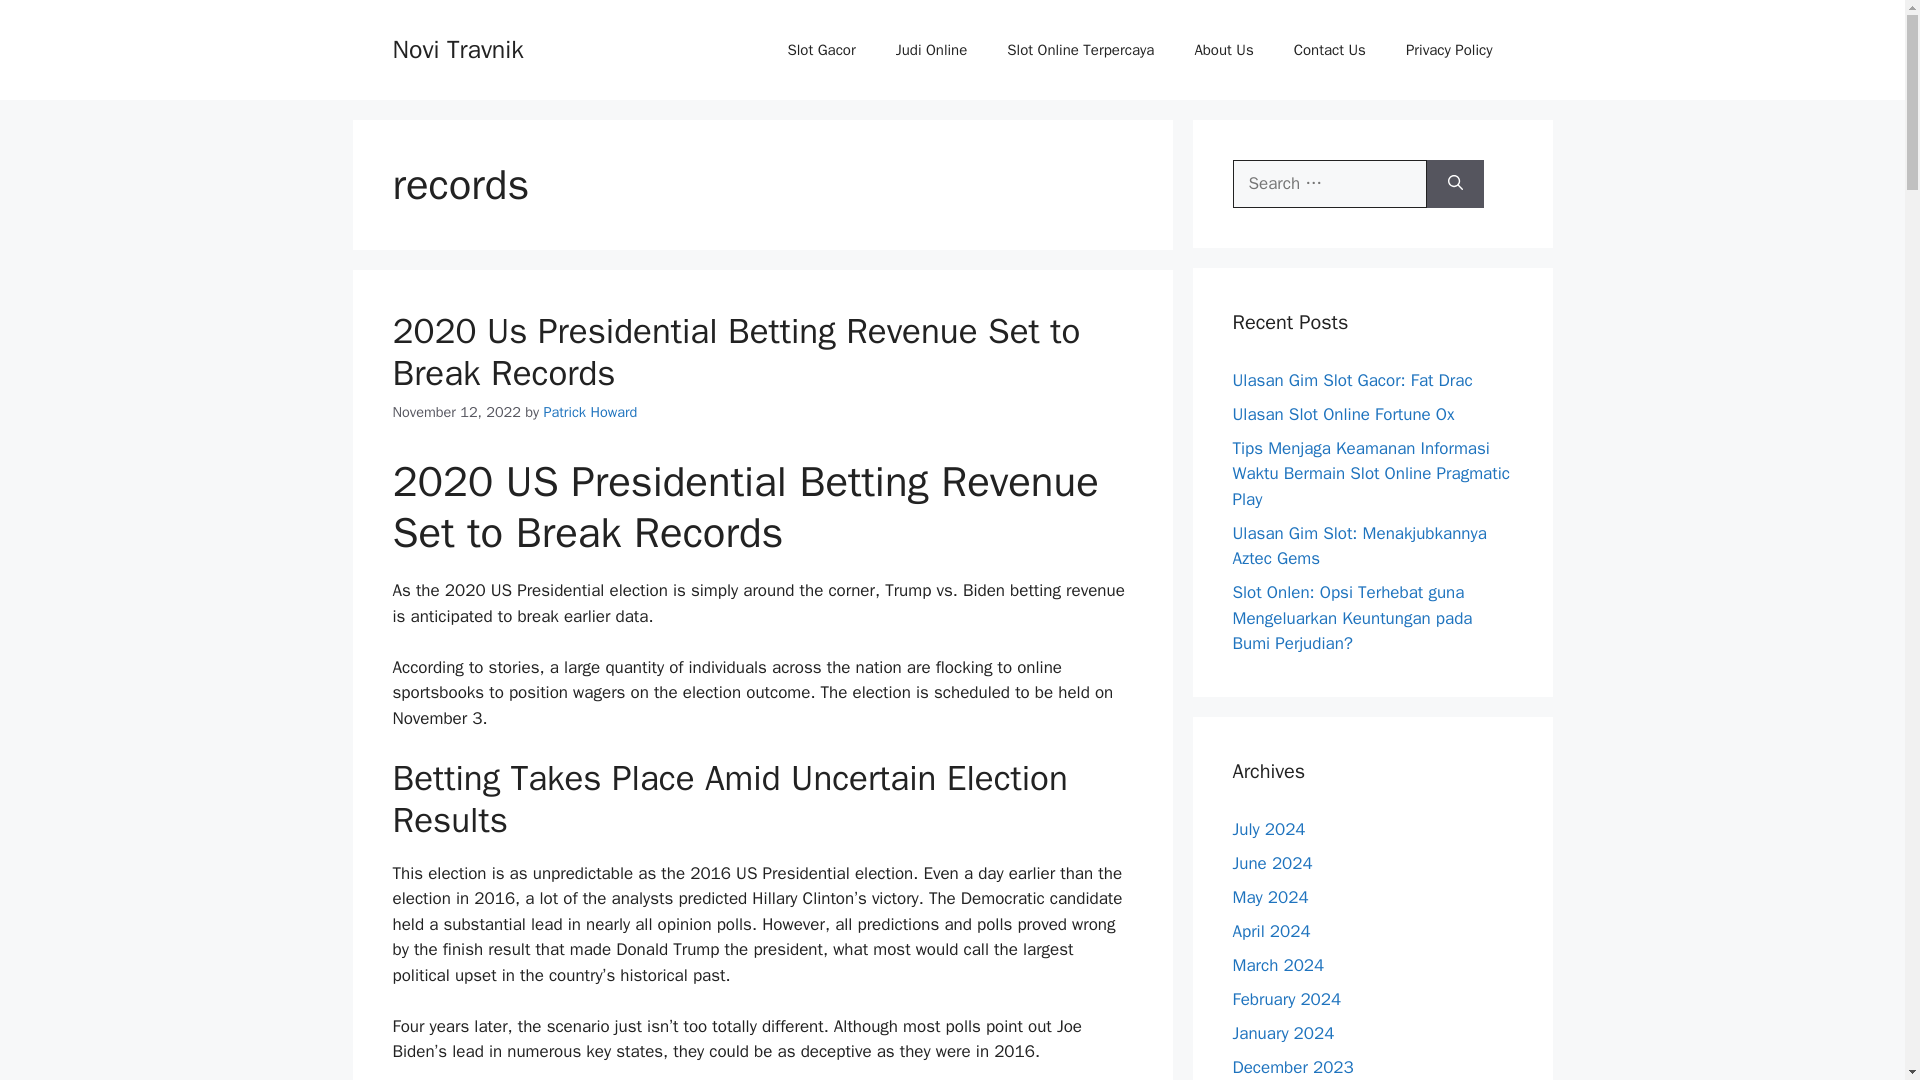  I want to click on June 2024, so click(1272, 862).